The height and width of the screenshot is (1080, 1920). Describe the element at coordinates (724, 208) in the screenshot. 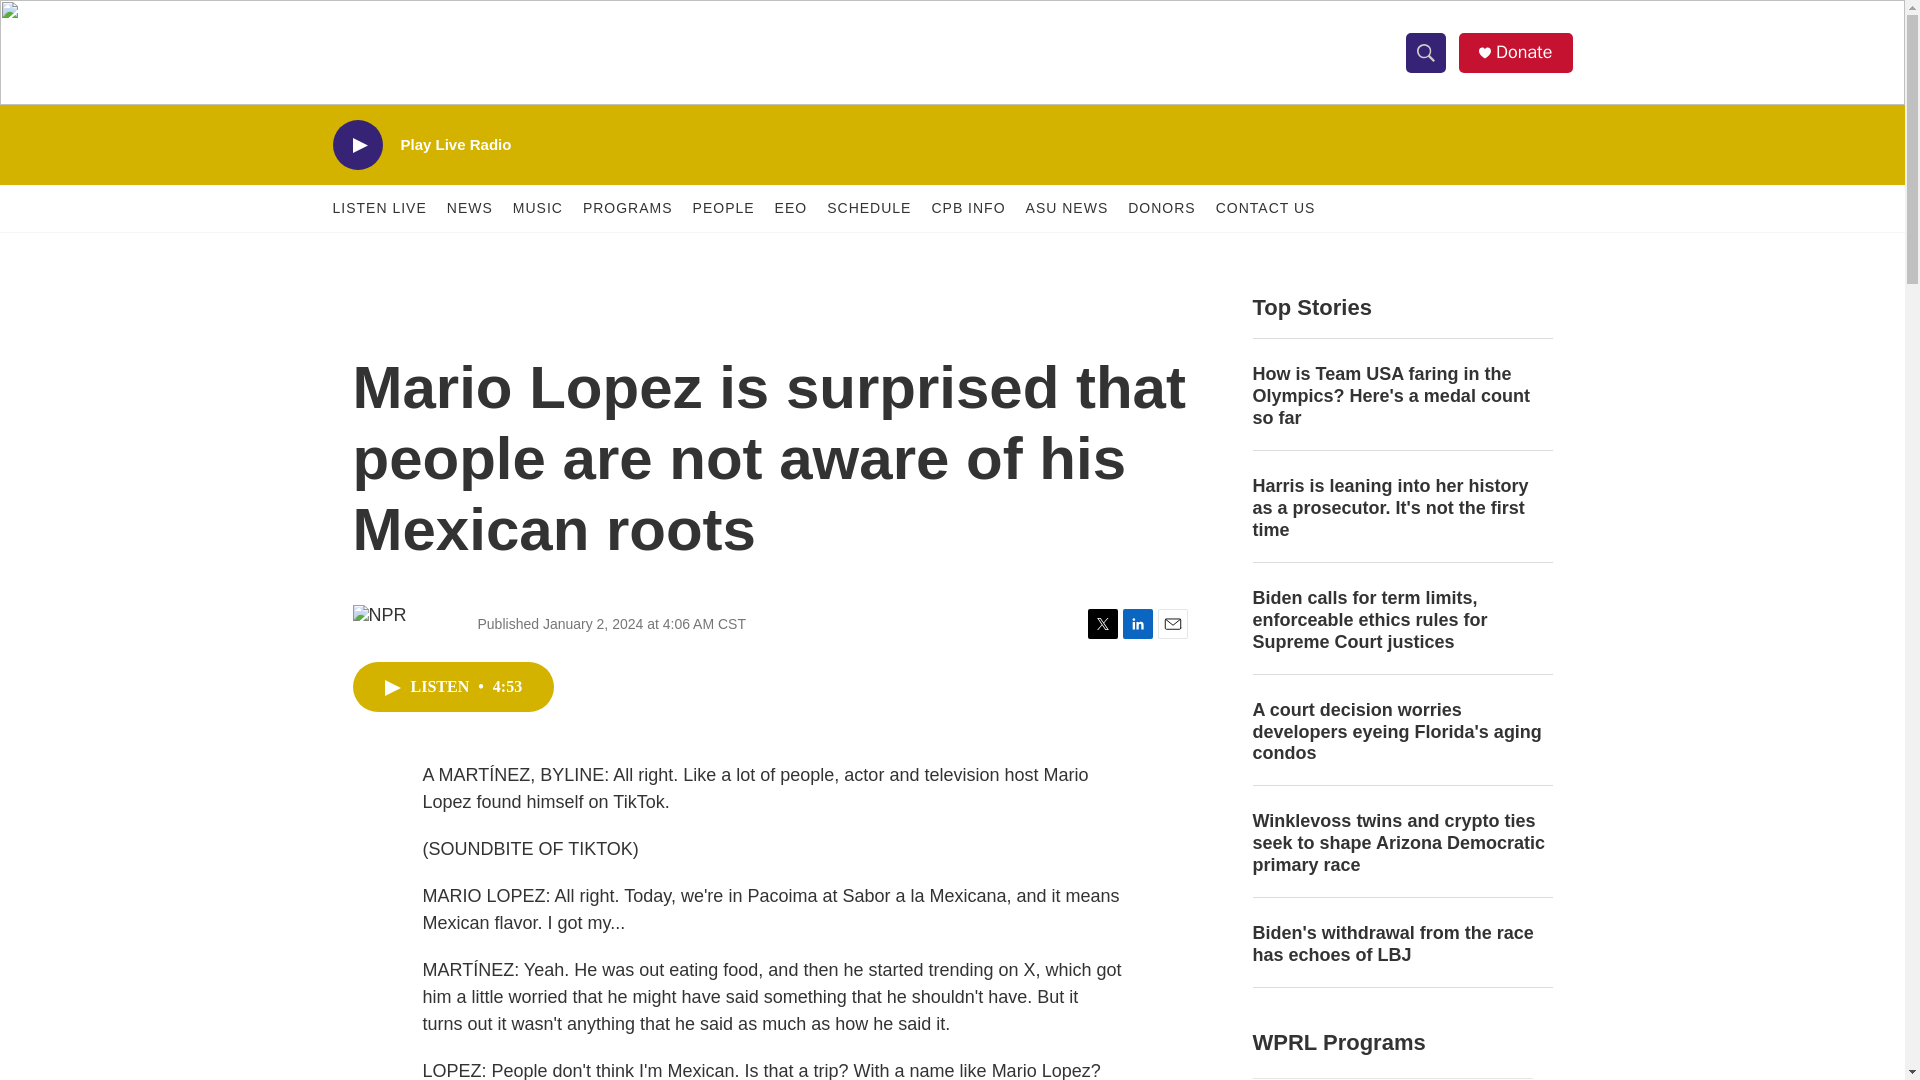

I see `PEOPLE` at that location.